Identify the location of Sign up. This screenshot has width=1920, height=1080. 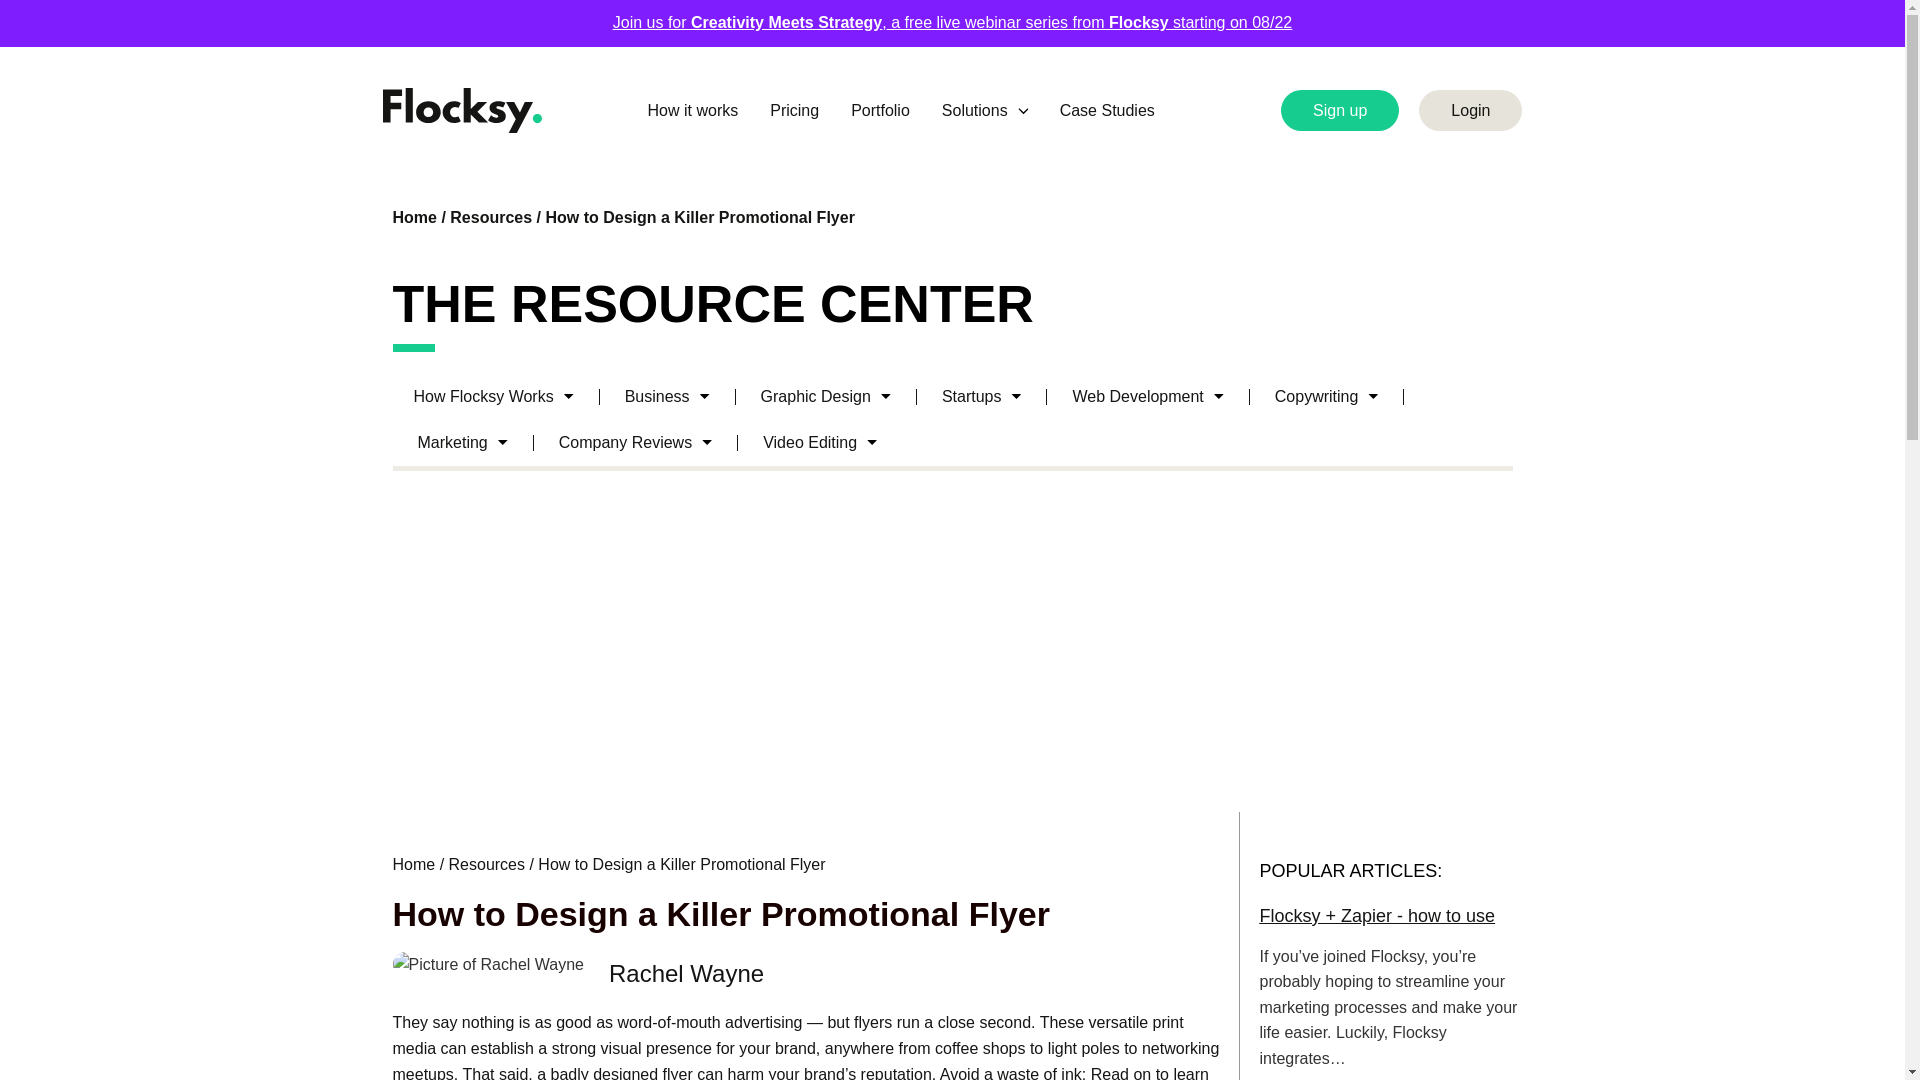
(1340, 110).